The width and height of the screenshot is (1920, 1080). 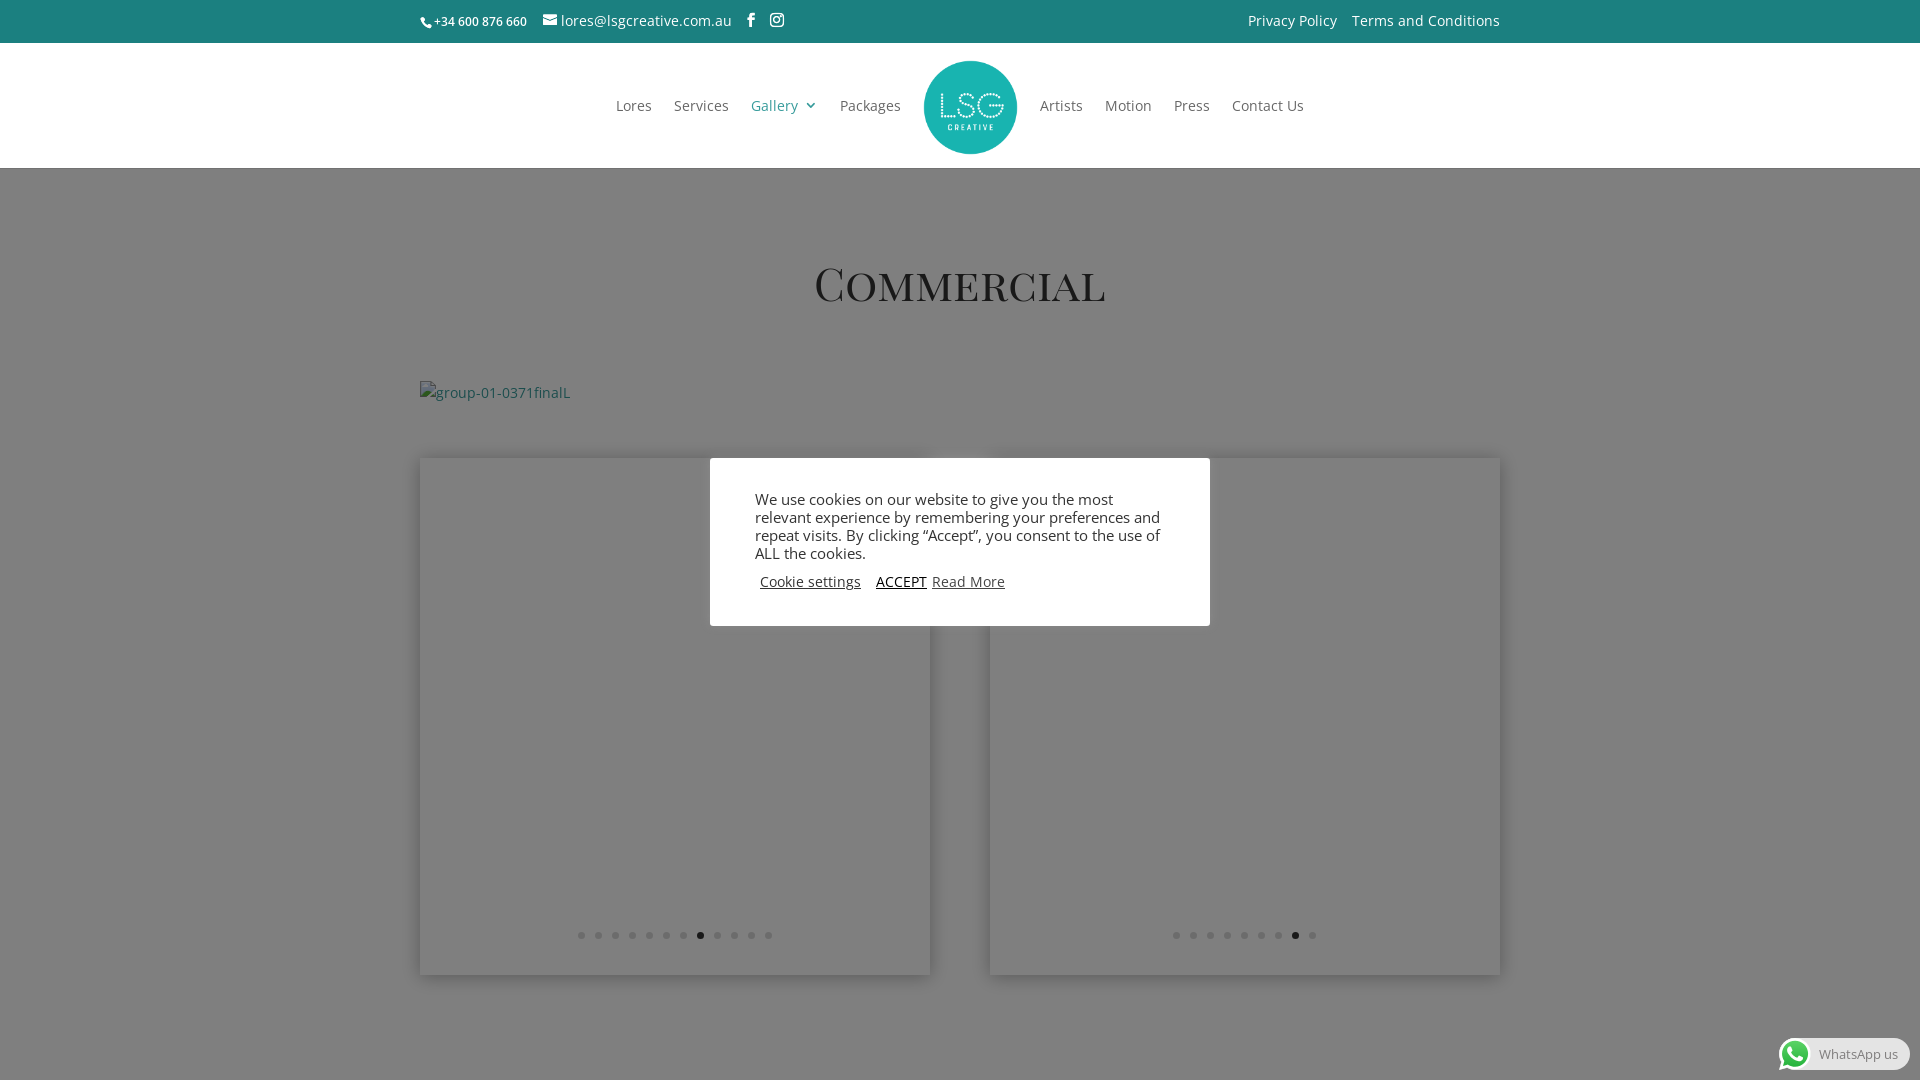 I want to click on 7, so click(x=1278, y=936).